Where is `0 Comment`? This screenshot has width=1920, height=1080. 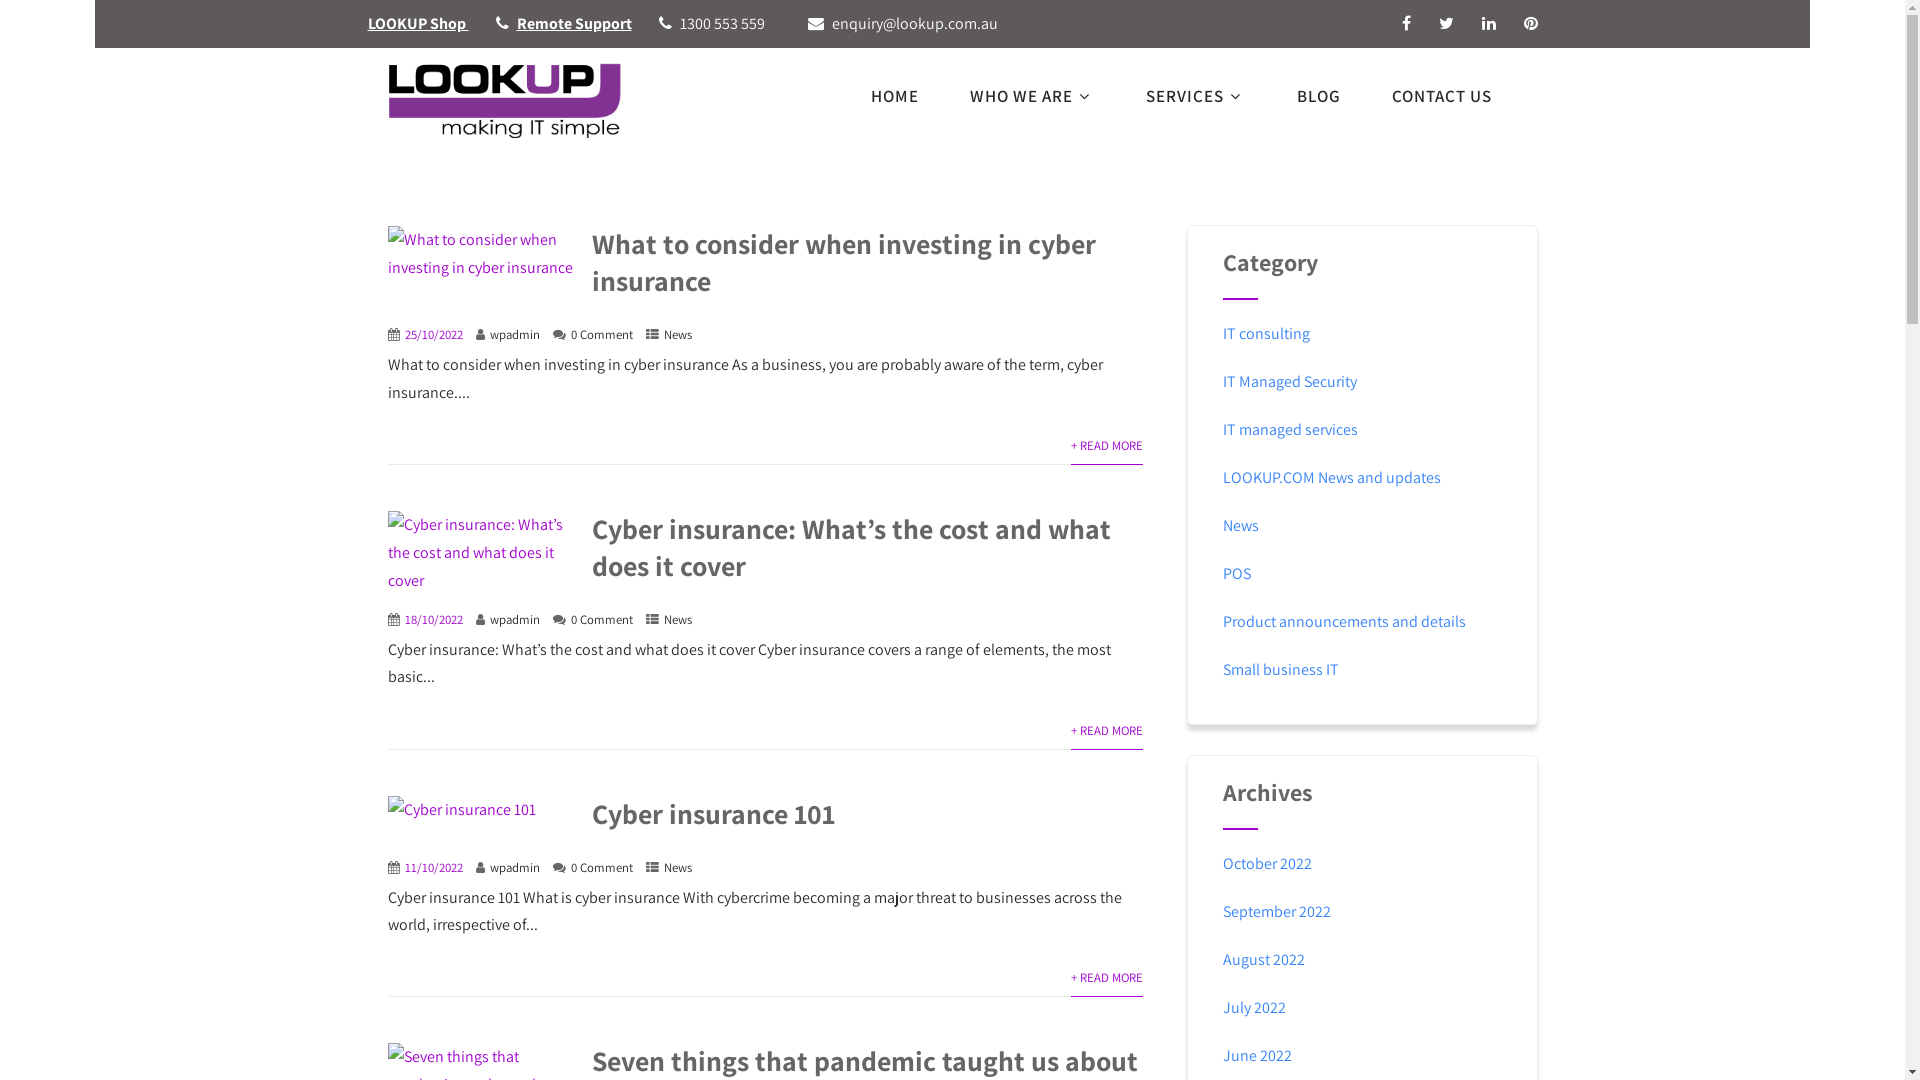
0 Comment is located at coordinates (601, 334).